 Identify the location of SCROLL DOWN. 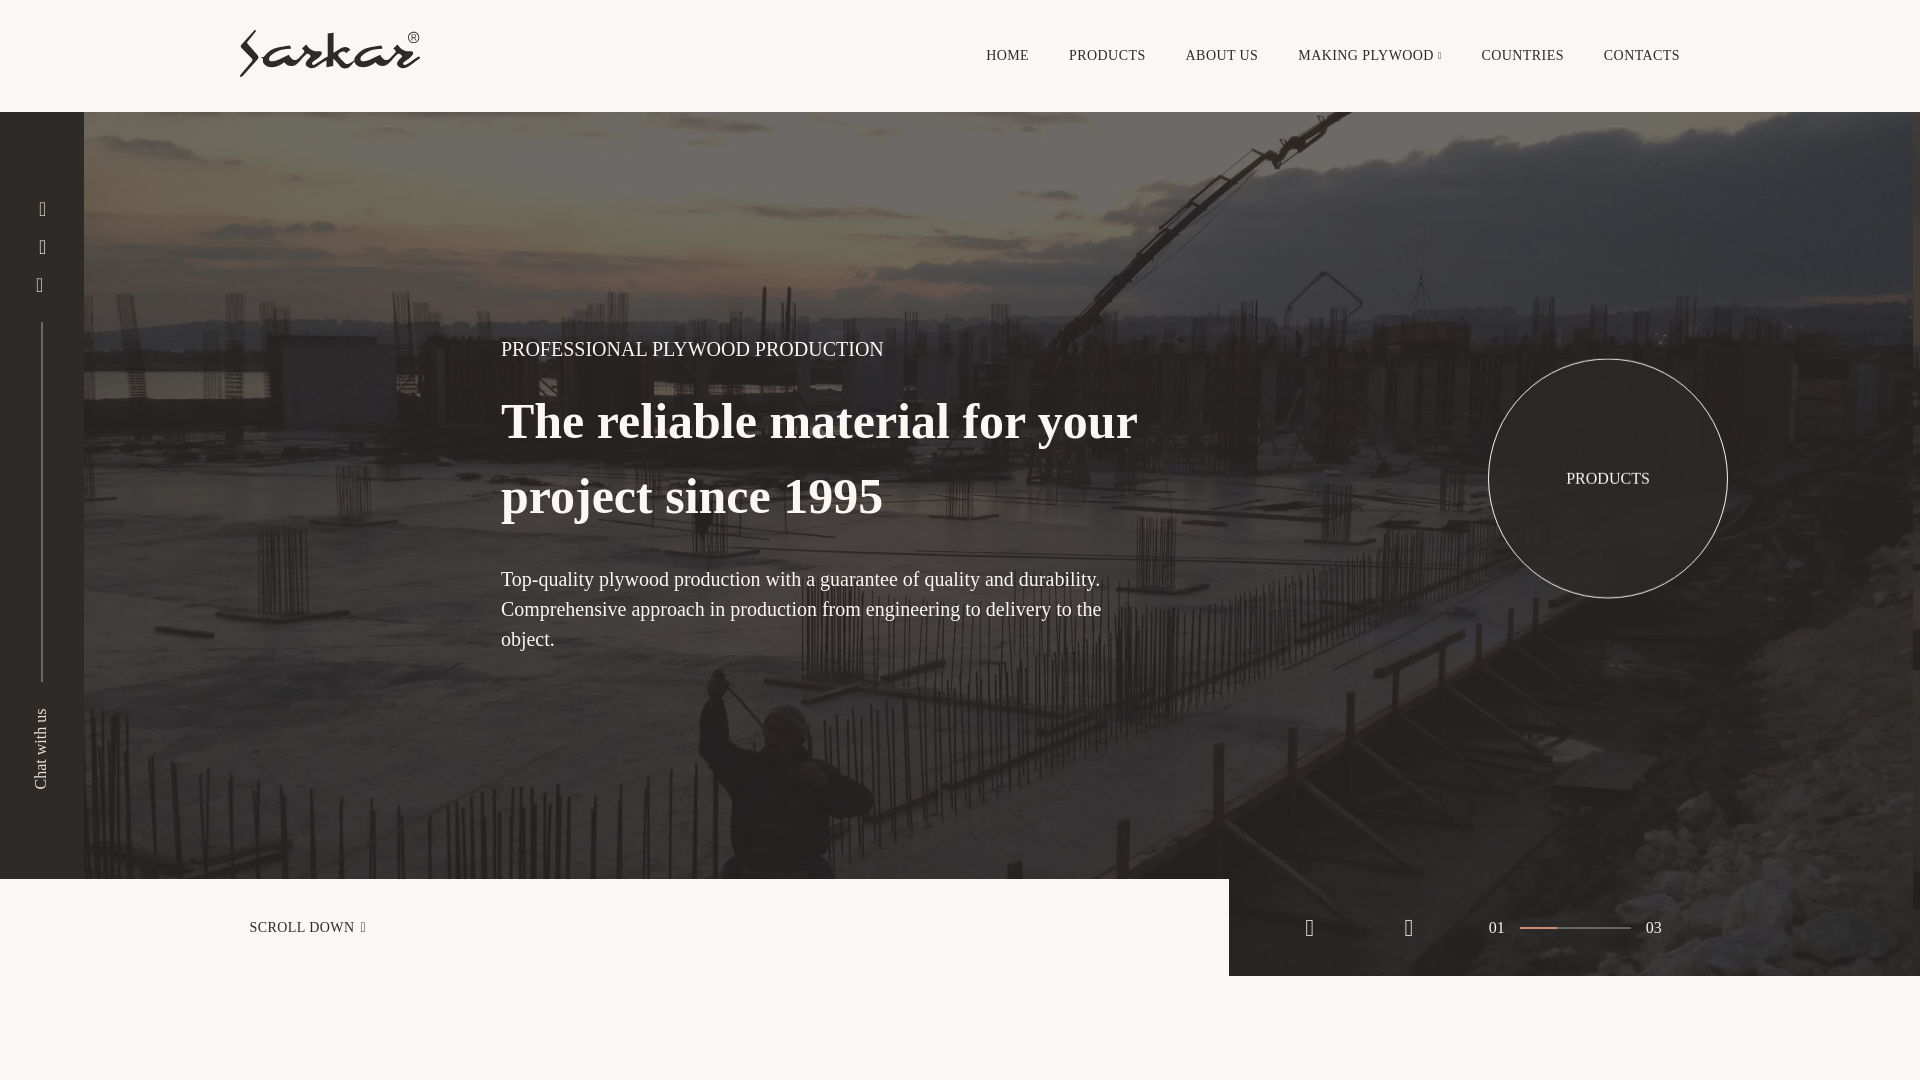
(614, 928).